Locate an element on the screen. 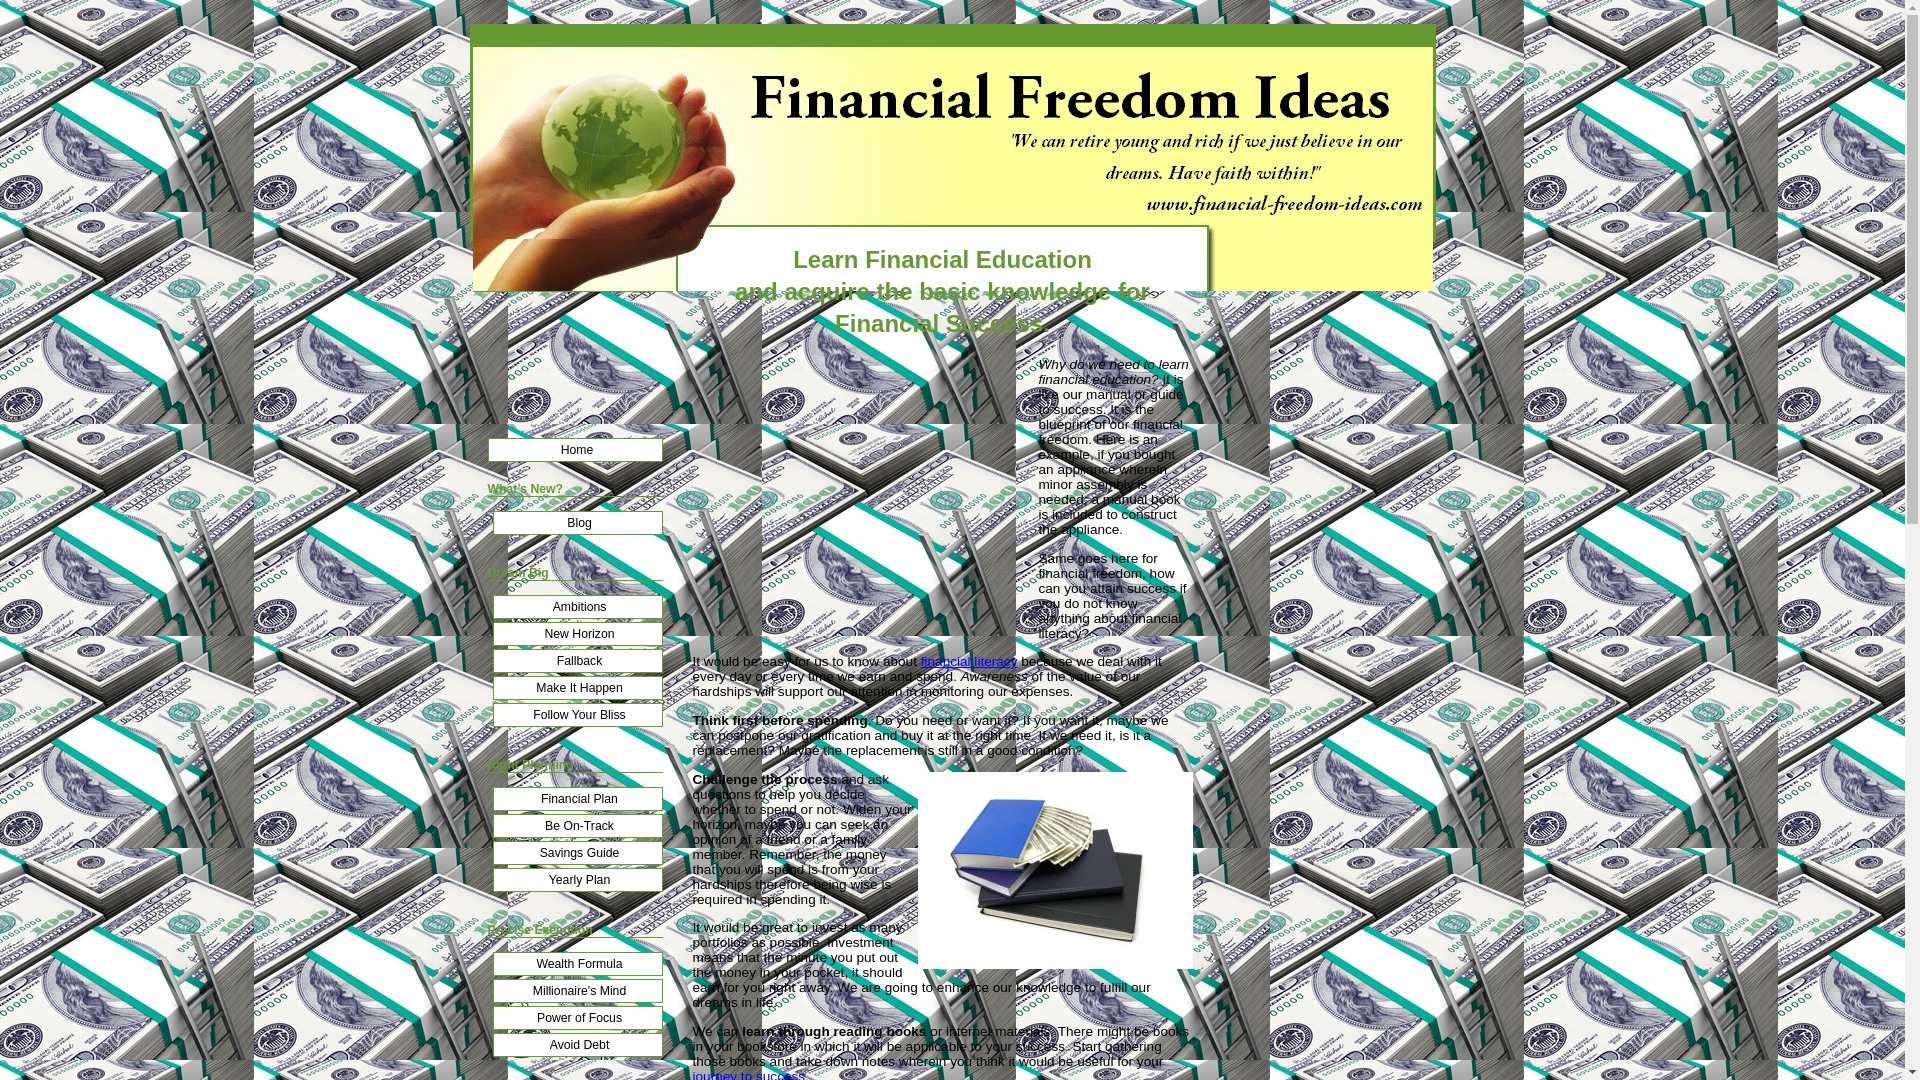 This screenshot has height=1080, width=1920. financial literacy is located at coordinates (969, 661).